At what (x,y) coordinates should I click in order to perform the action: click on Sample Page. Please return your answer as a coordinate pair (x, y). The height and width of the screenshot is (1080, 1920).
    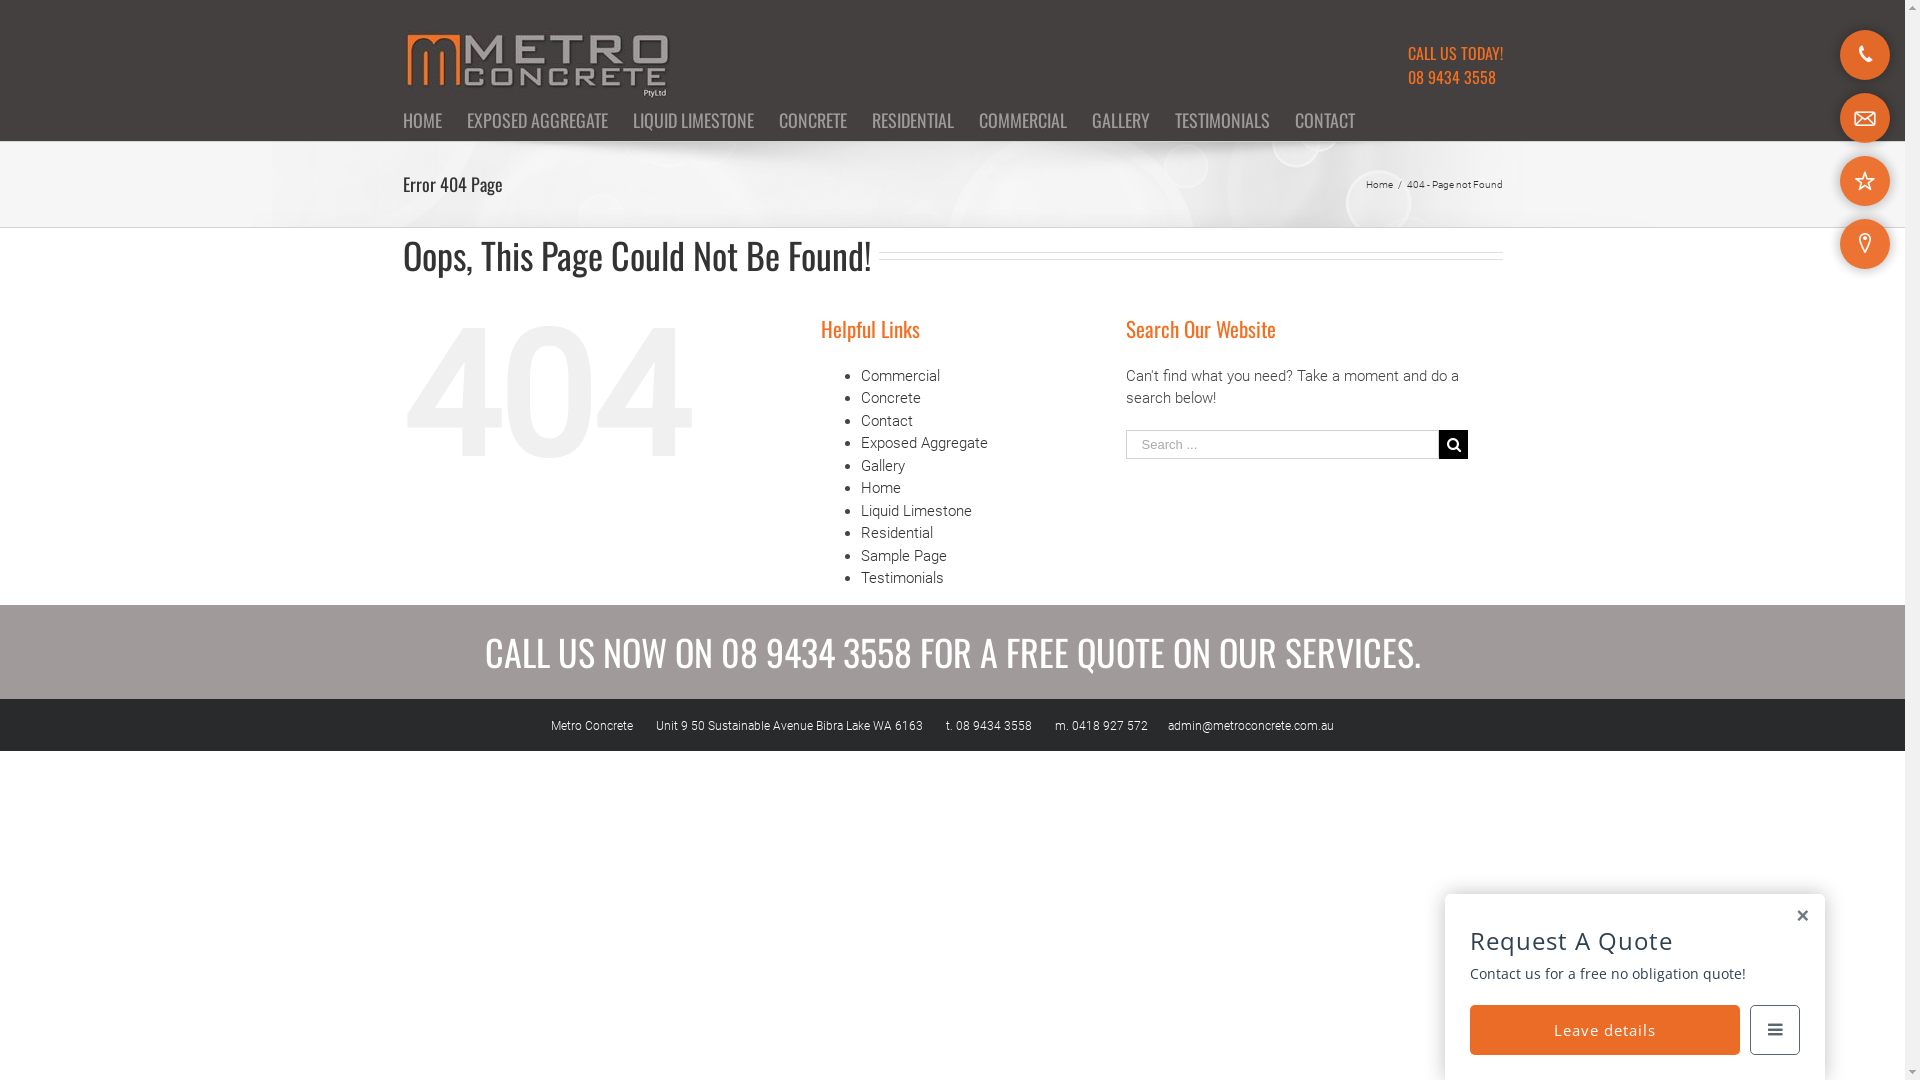
    Looking at the image, I should click on (904, 555).